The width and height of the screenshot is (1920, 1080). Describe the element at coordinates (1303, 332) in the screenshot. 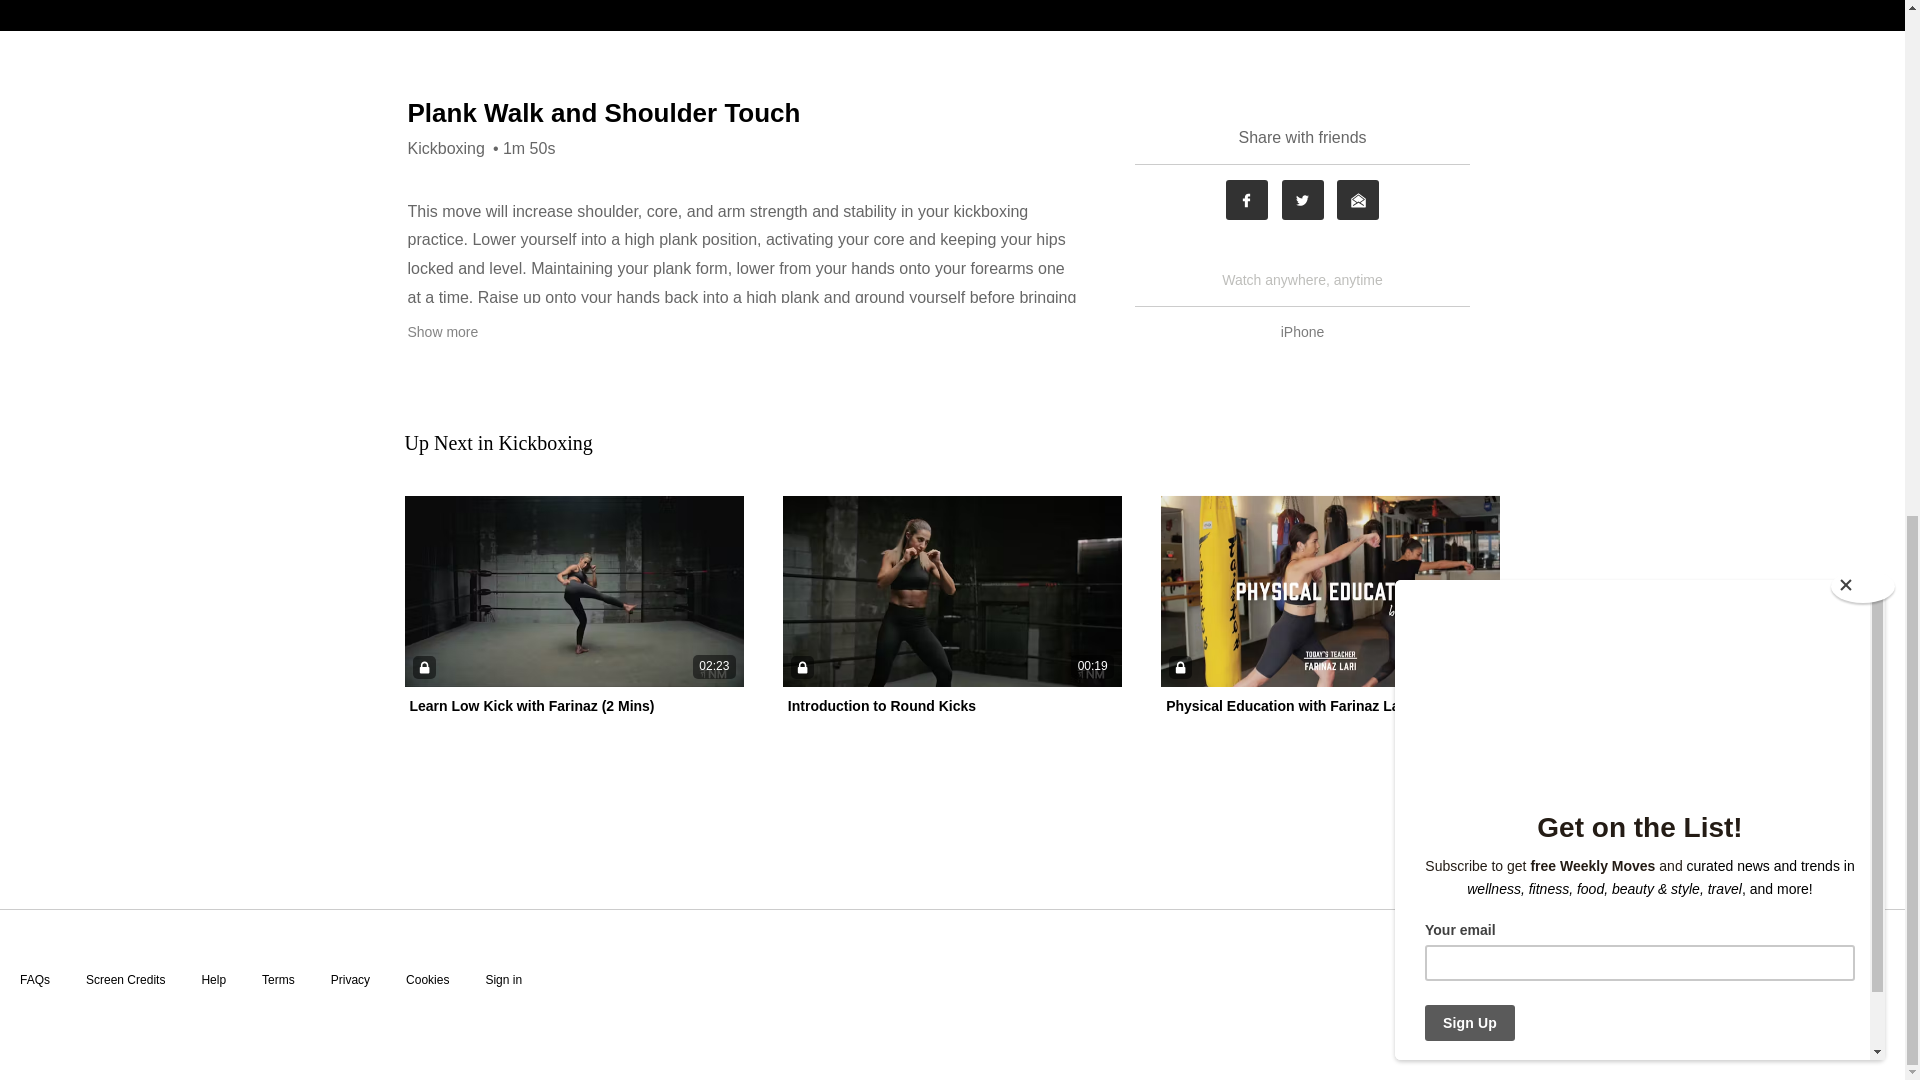

I see `iPhone` at that location.